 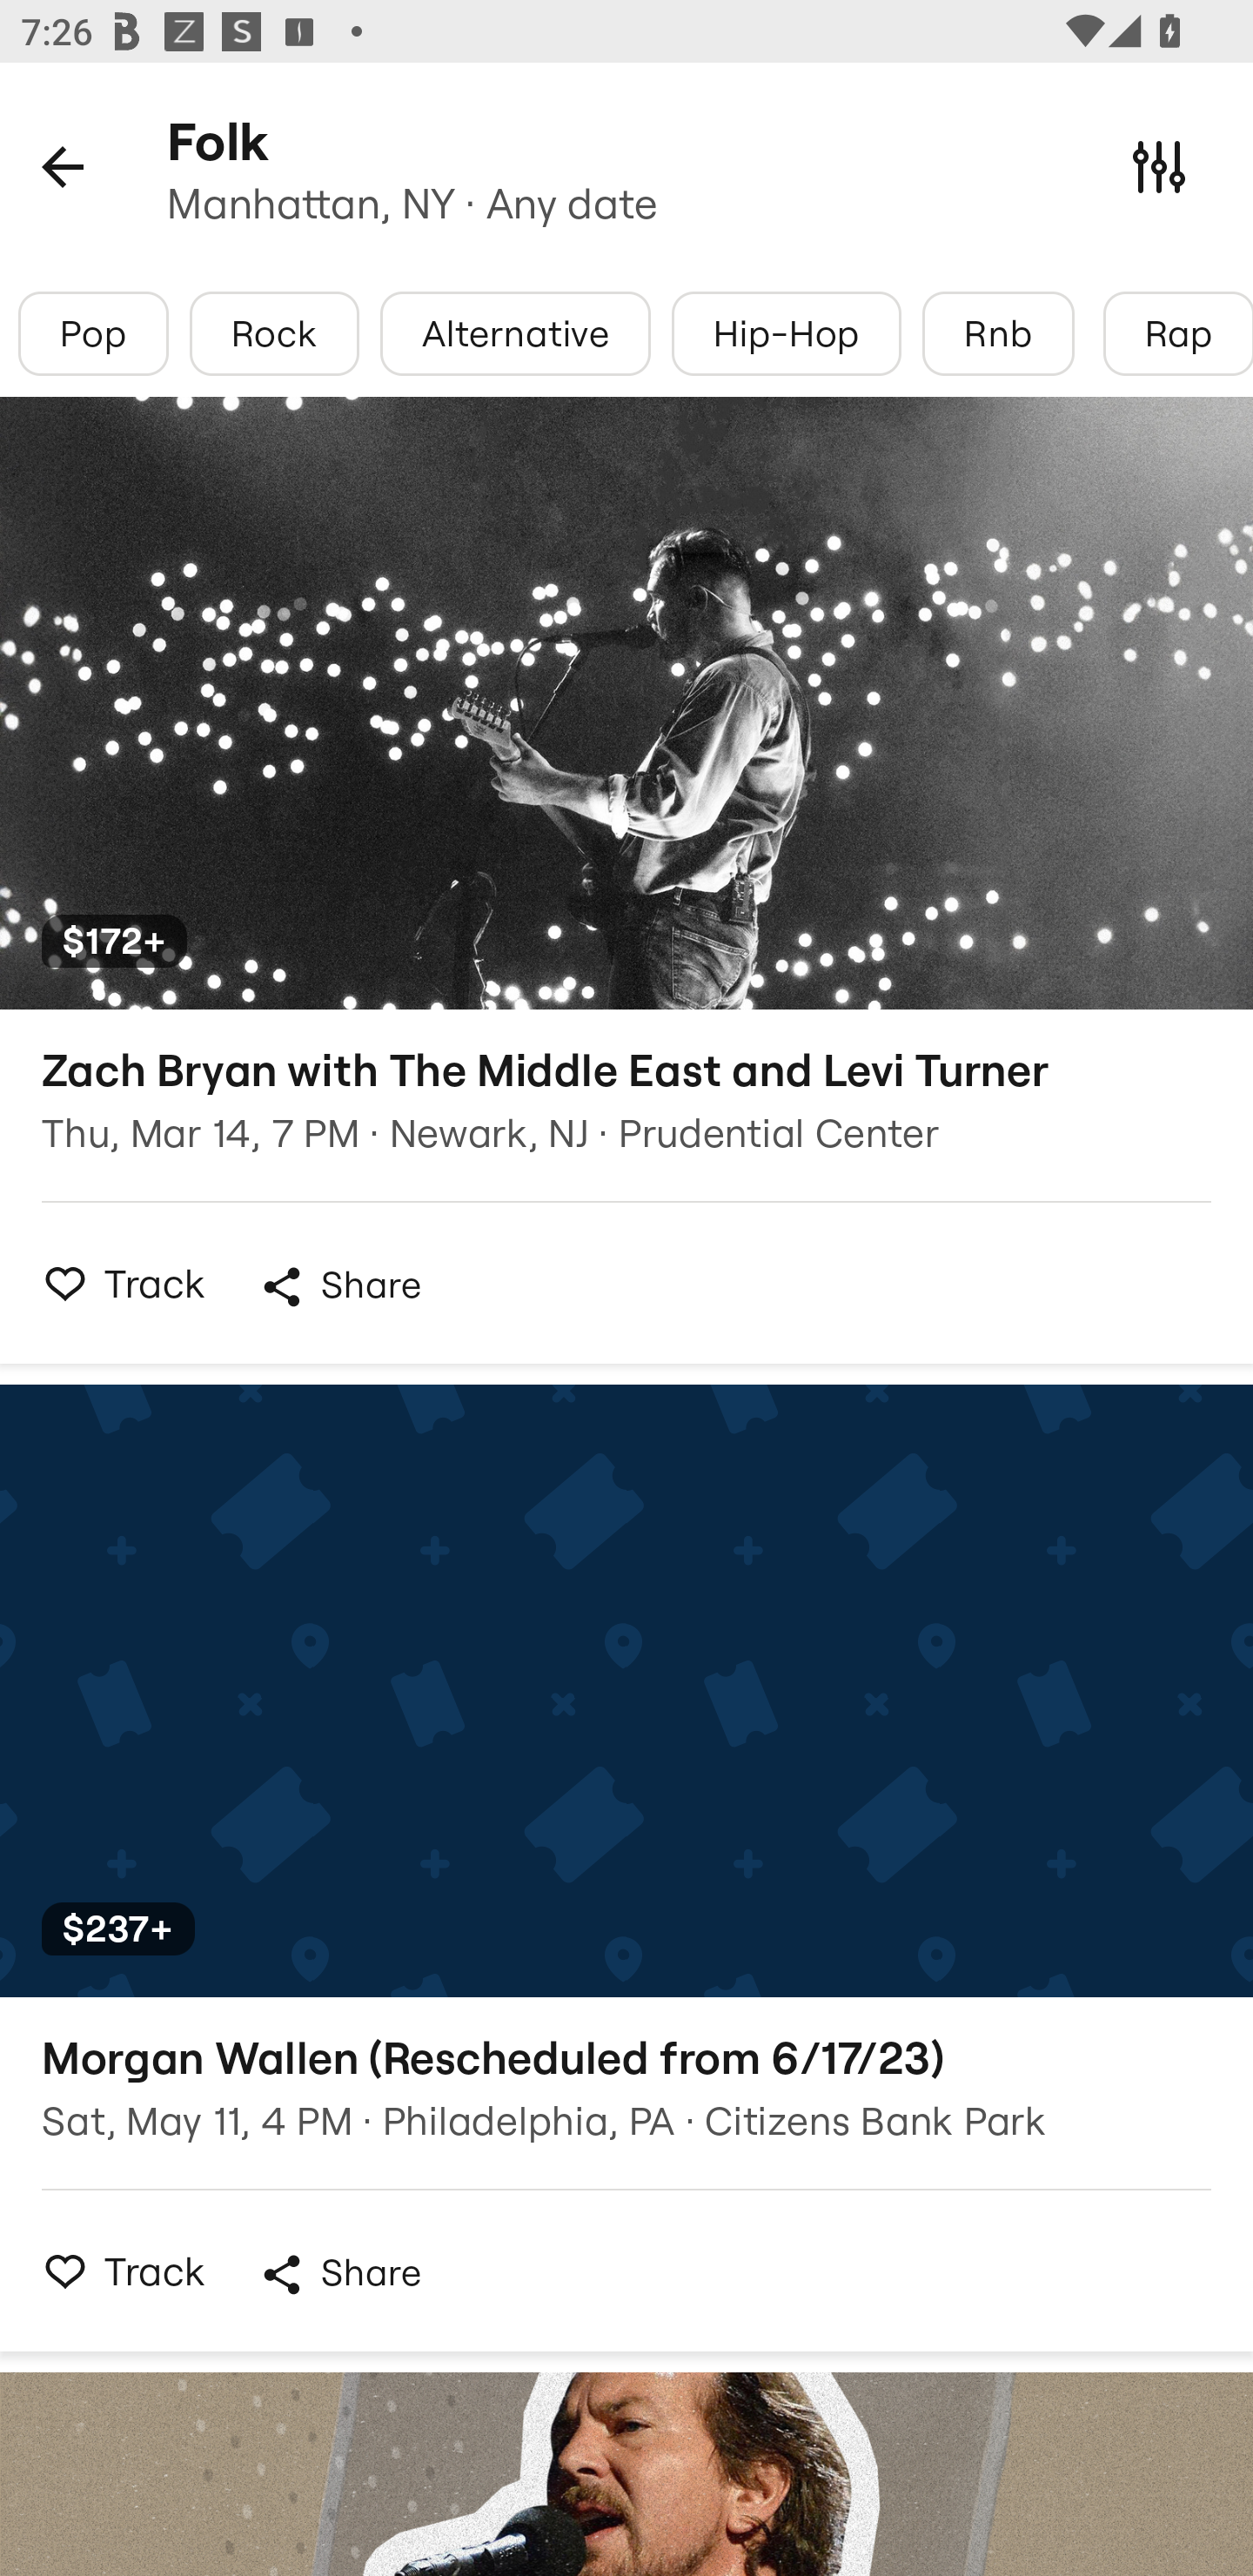 I want to click on Track, so click(x=116, y=1283).